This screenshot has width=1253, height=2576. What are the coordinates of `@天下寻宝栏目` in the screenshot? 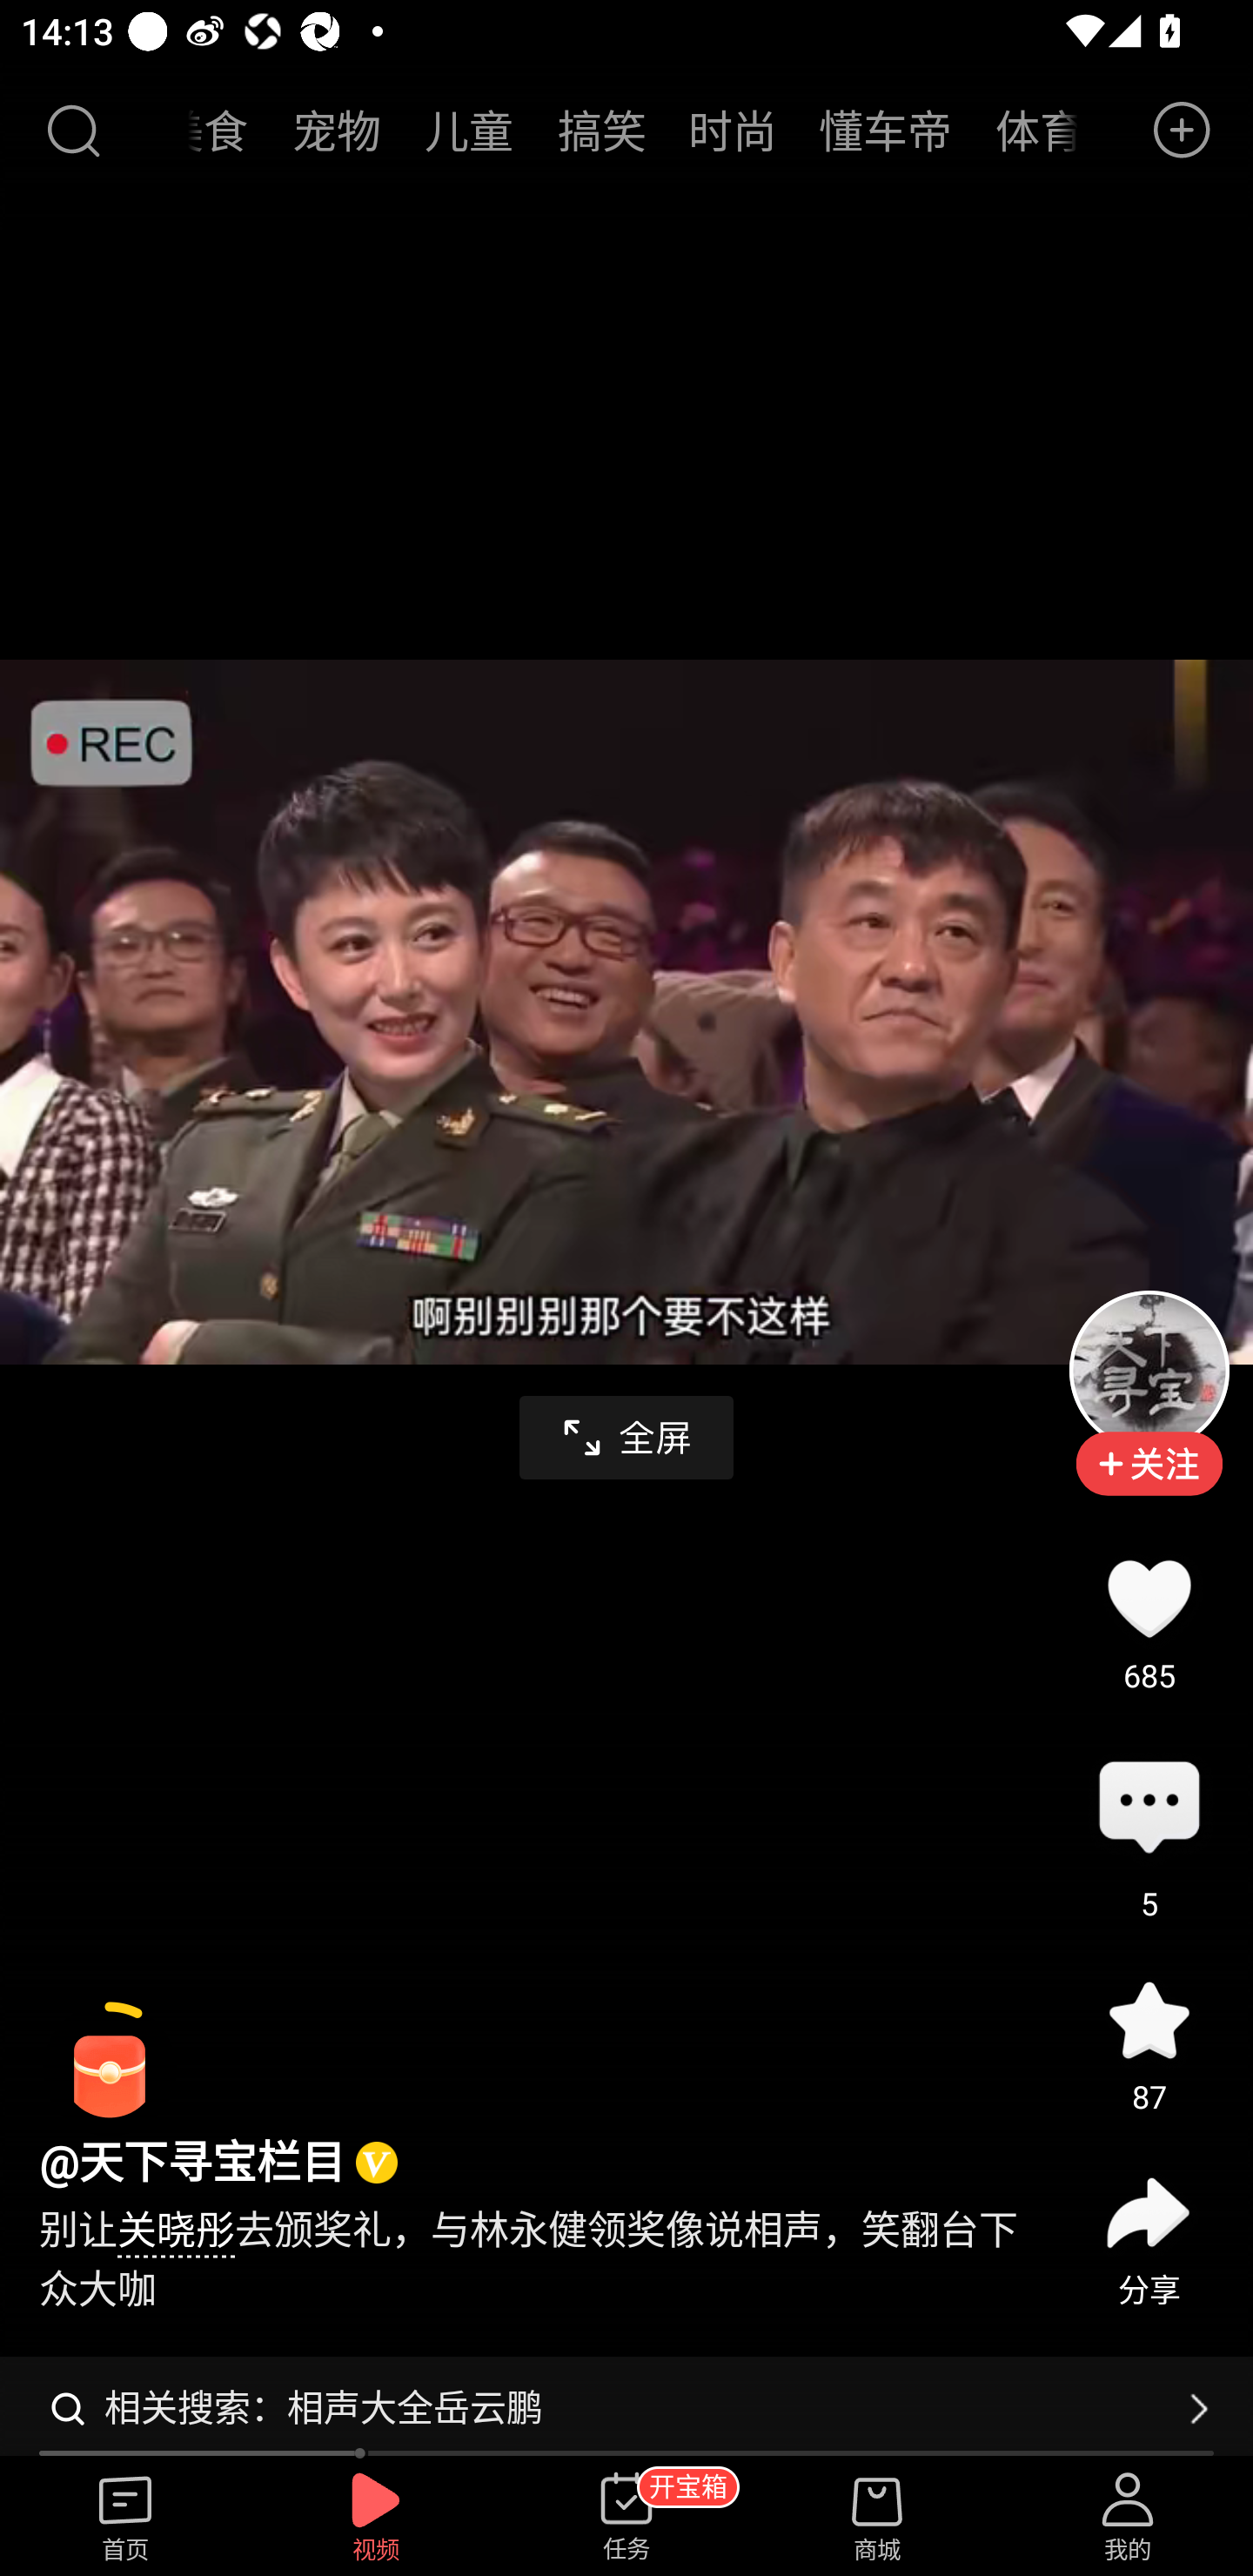 It's located at (191, 2163).